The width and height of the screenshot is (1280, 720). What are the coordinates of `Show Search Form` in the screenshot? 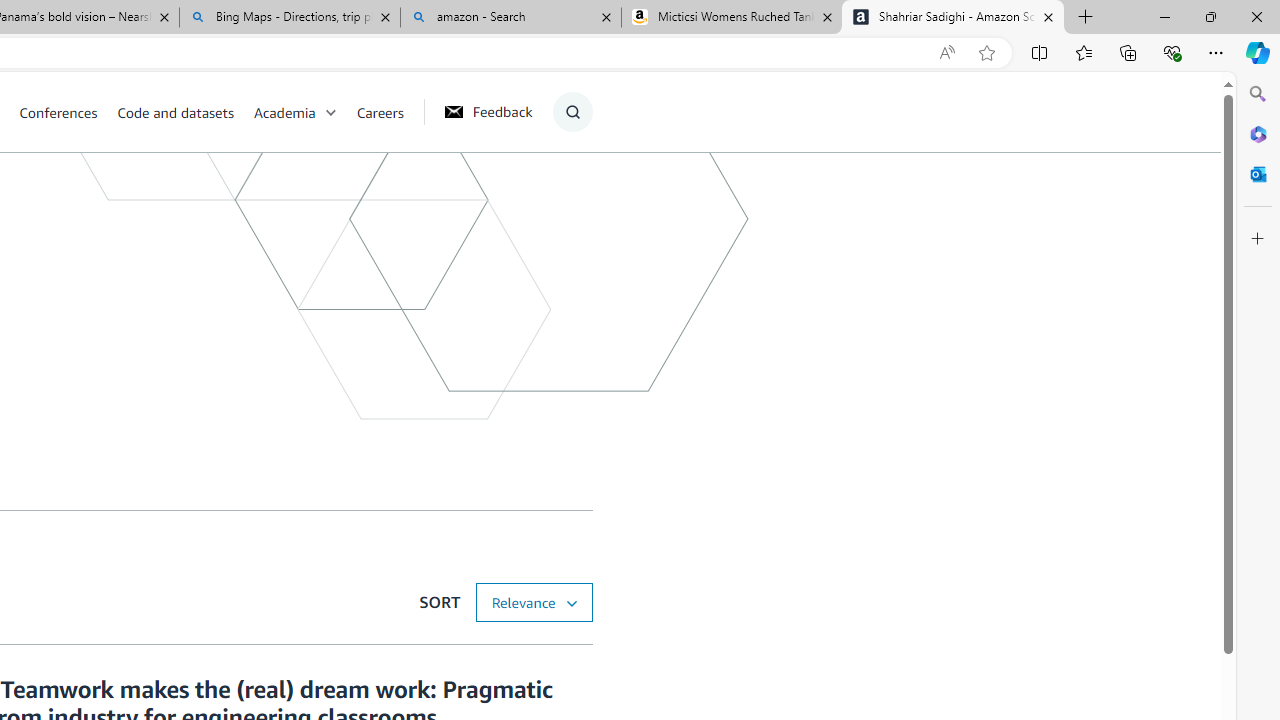 It's located at (572, 112).